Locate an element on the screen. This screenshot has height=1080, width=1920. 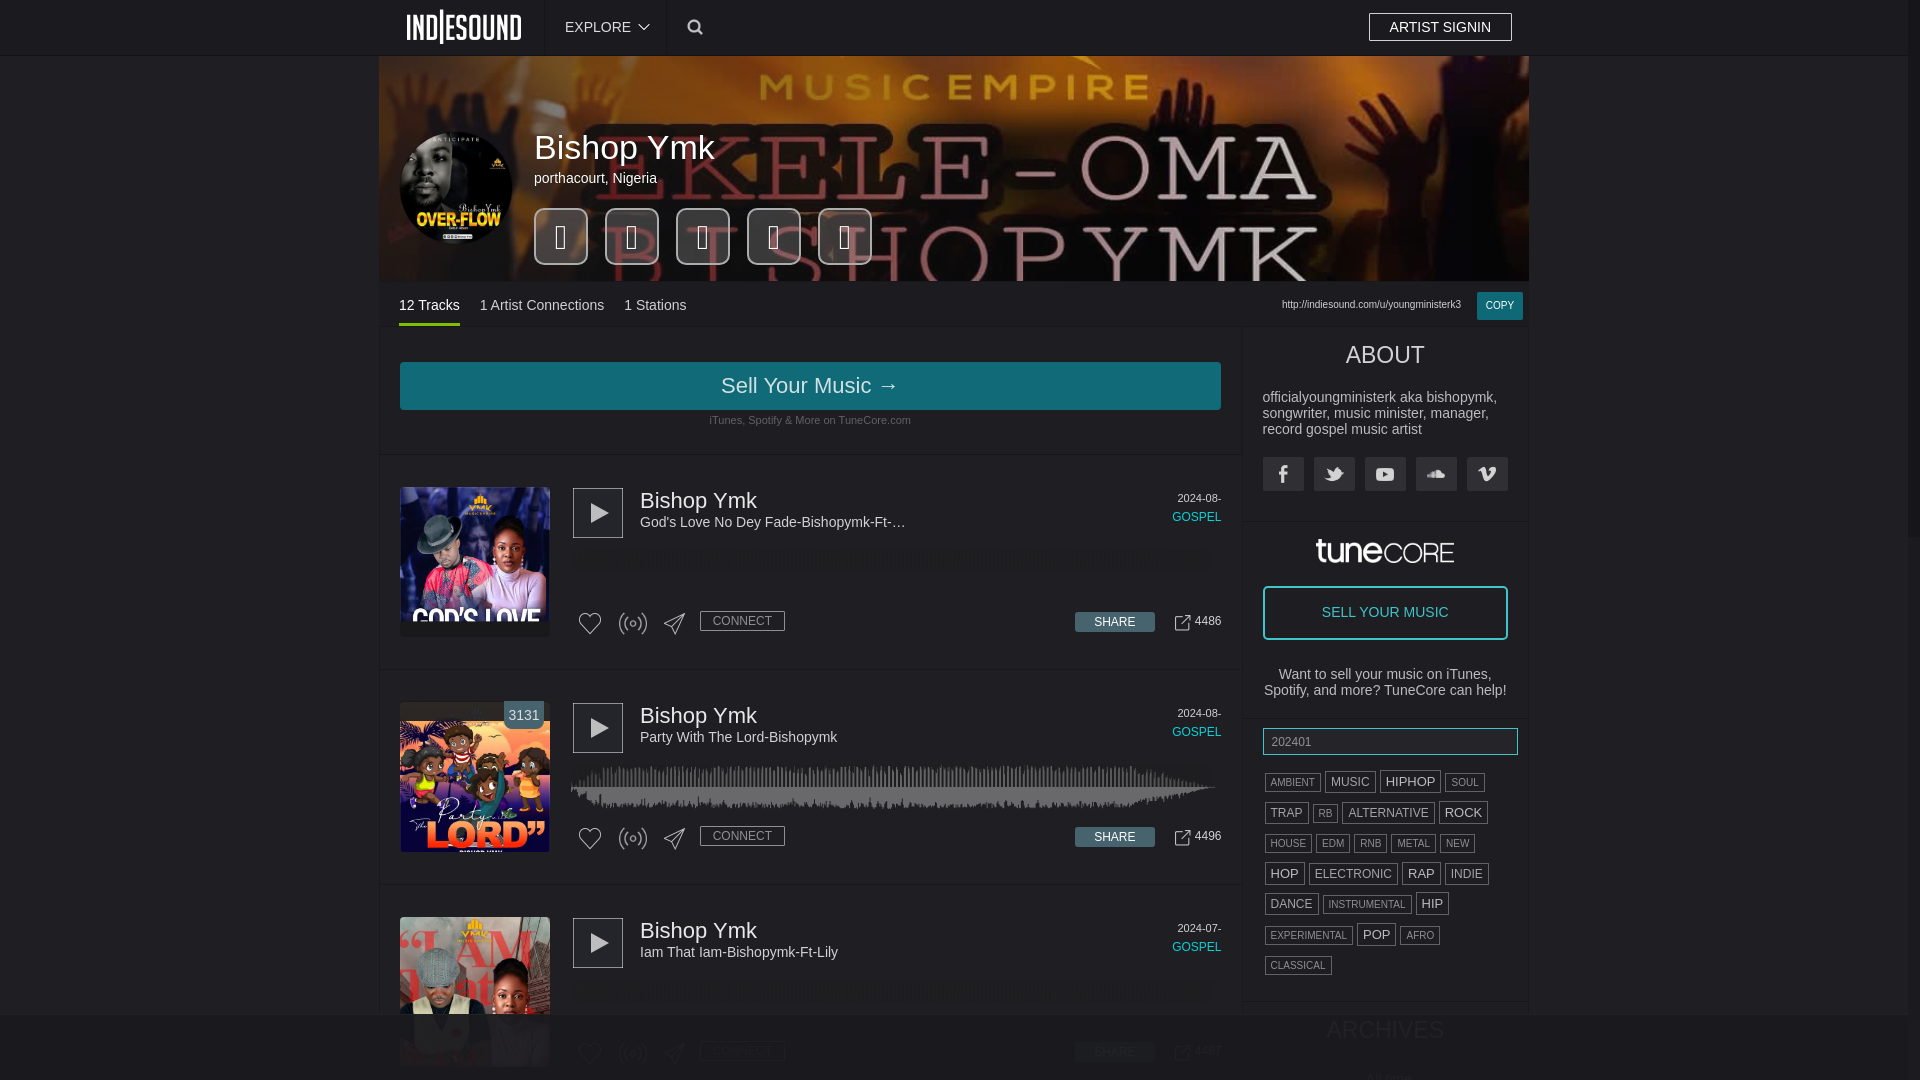
View Vimeo profile is located at coordinates (1486, 474).